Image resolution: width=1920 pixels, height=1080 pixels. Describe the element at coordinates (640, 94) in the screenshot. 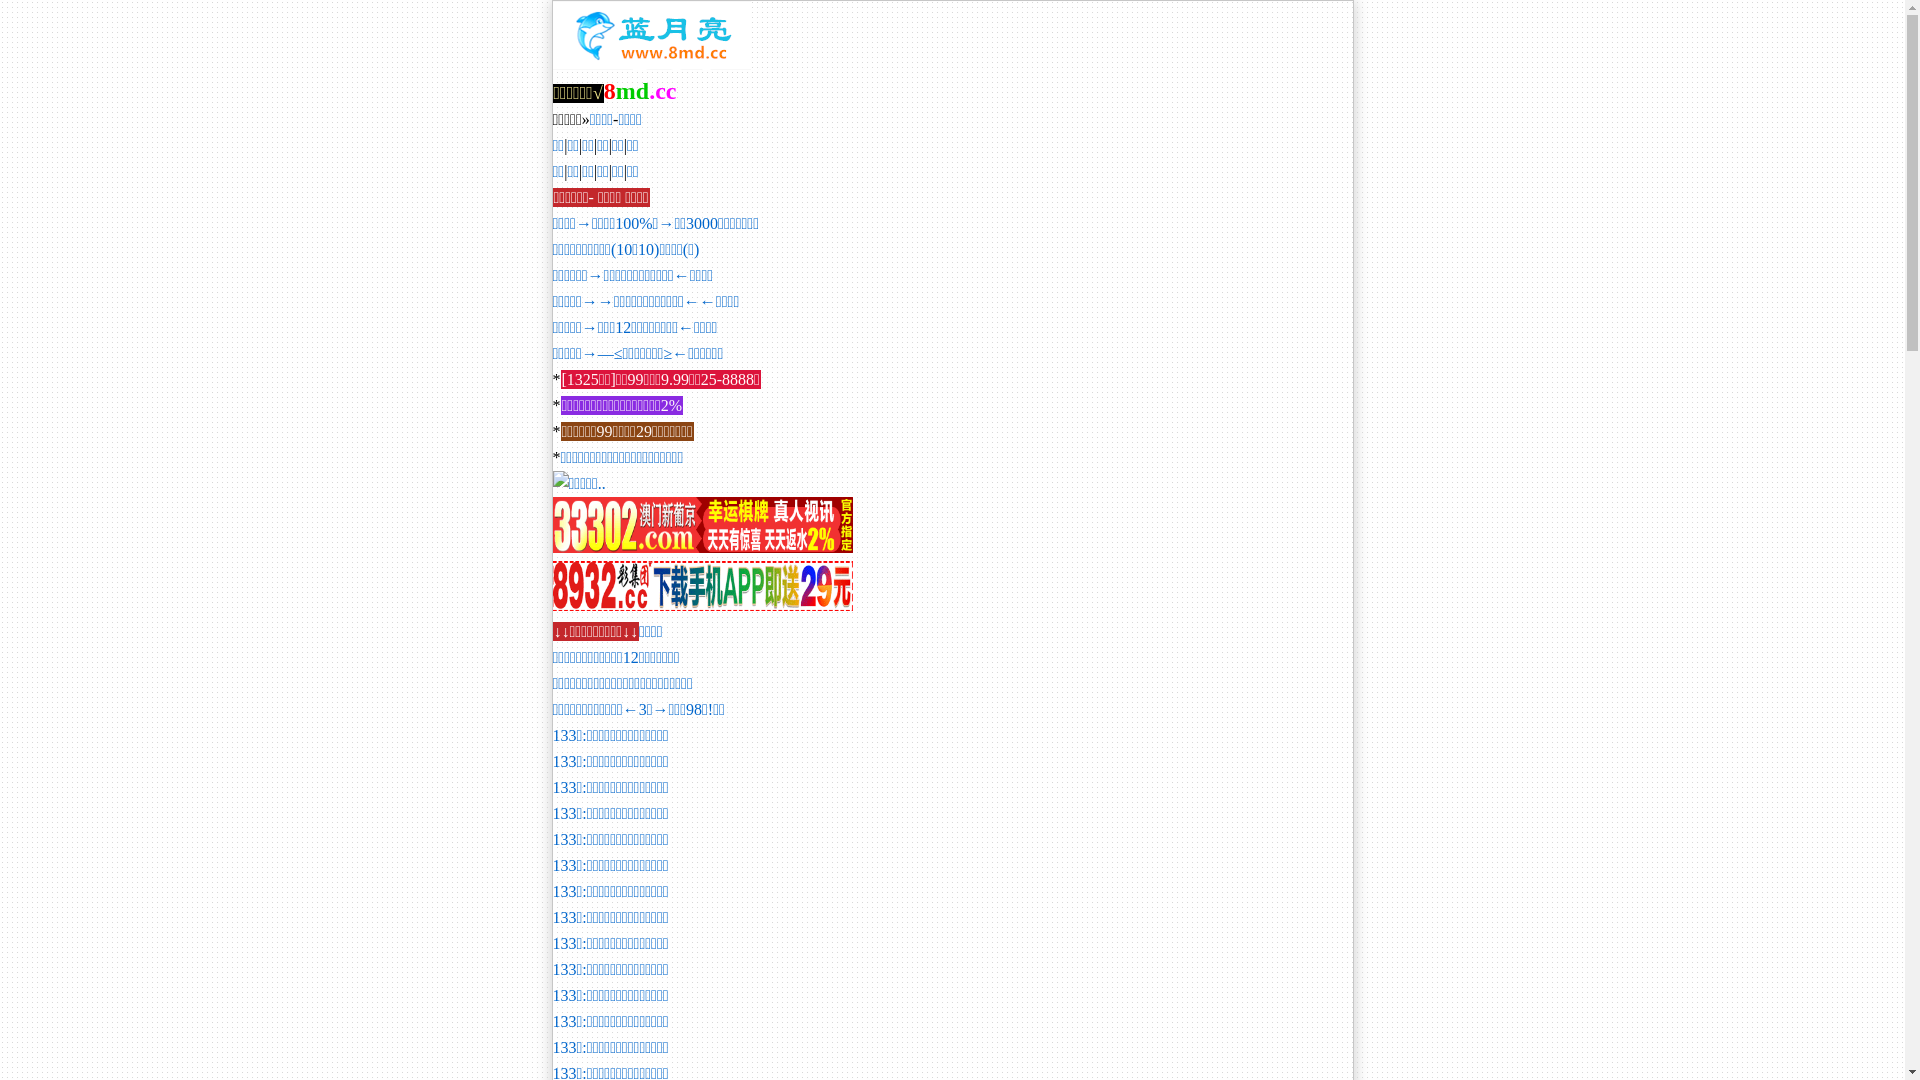

I see `8md.cc` at that location.